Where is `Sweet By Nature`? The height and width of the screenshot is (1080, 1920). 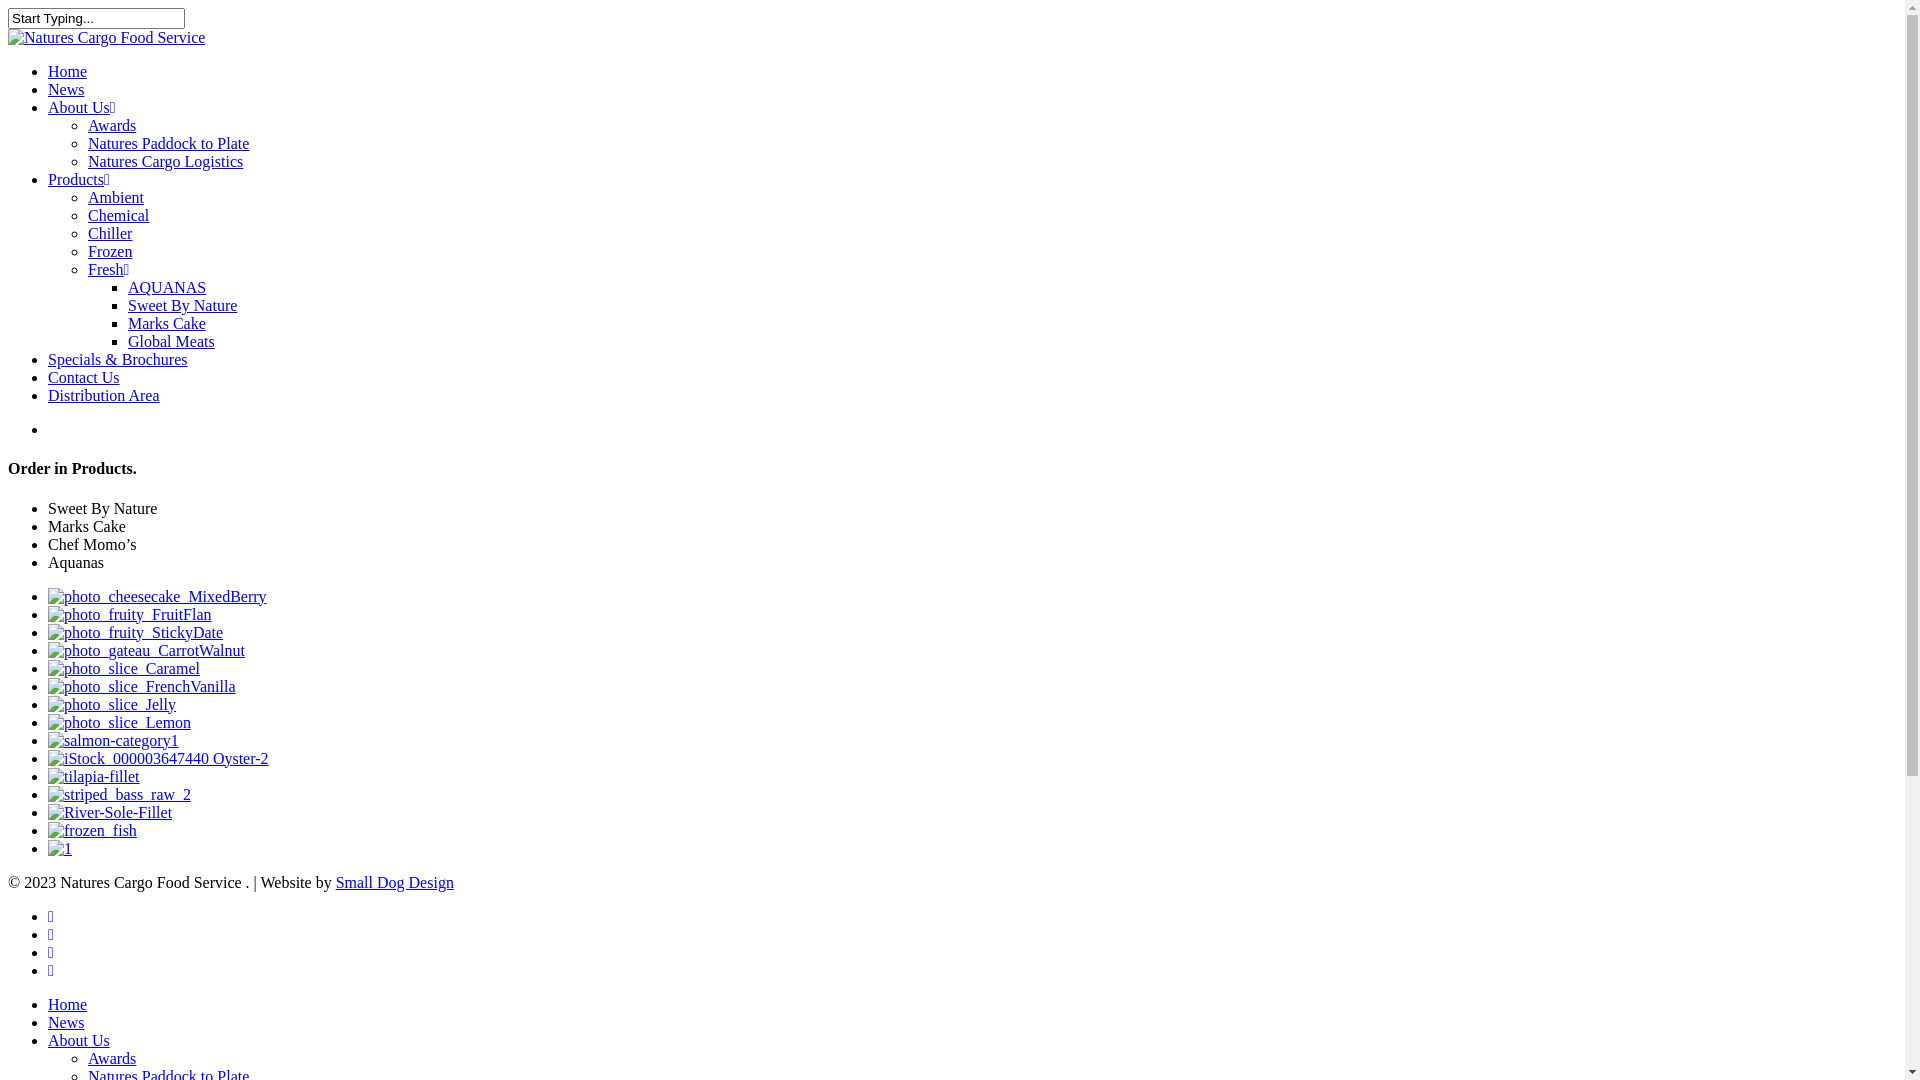 Sweet By Nature is located at coordinates (182, 306).